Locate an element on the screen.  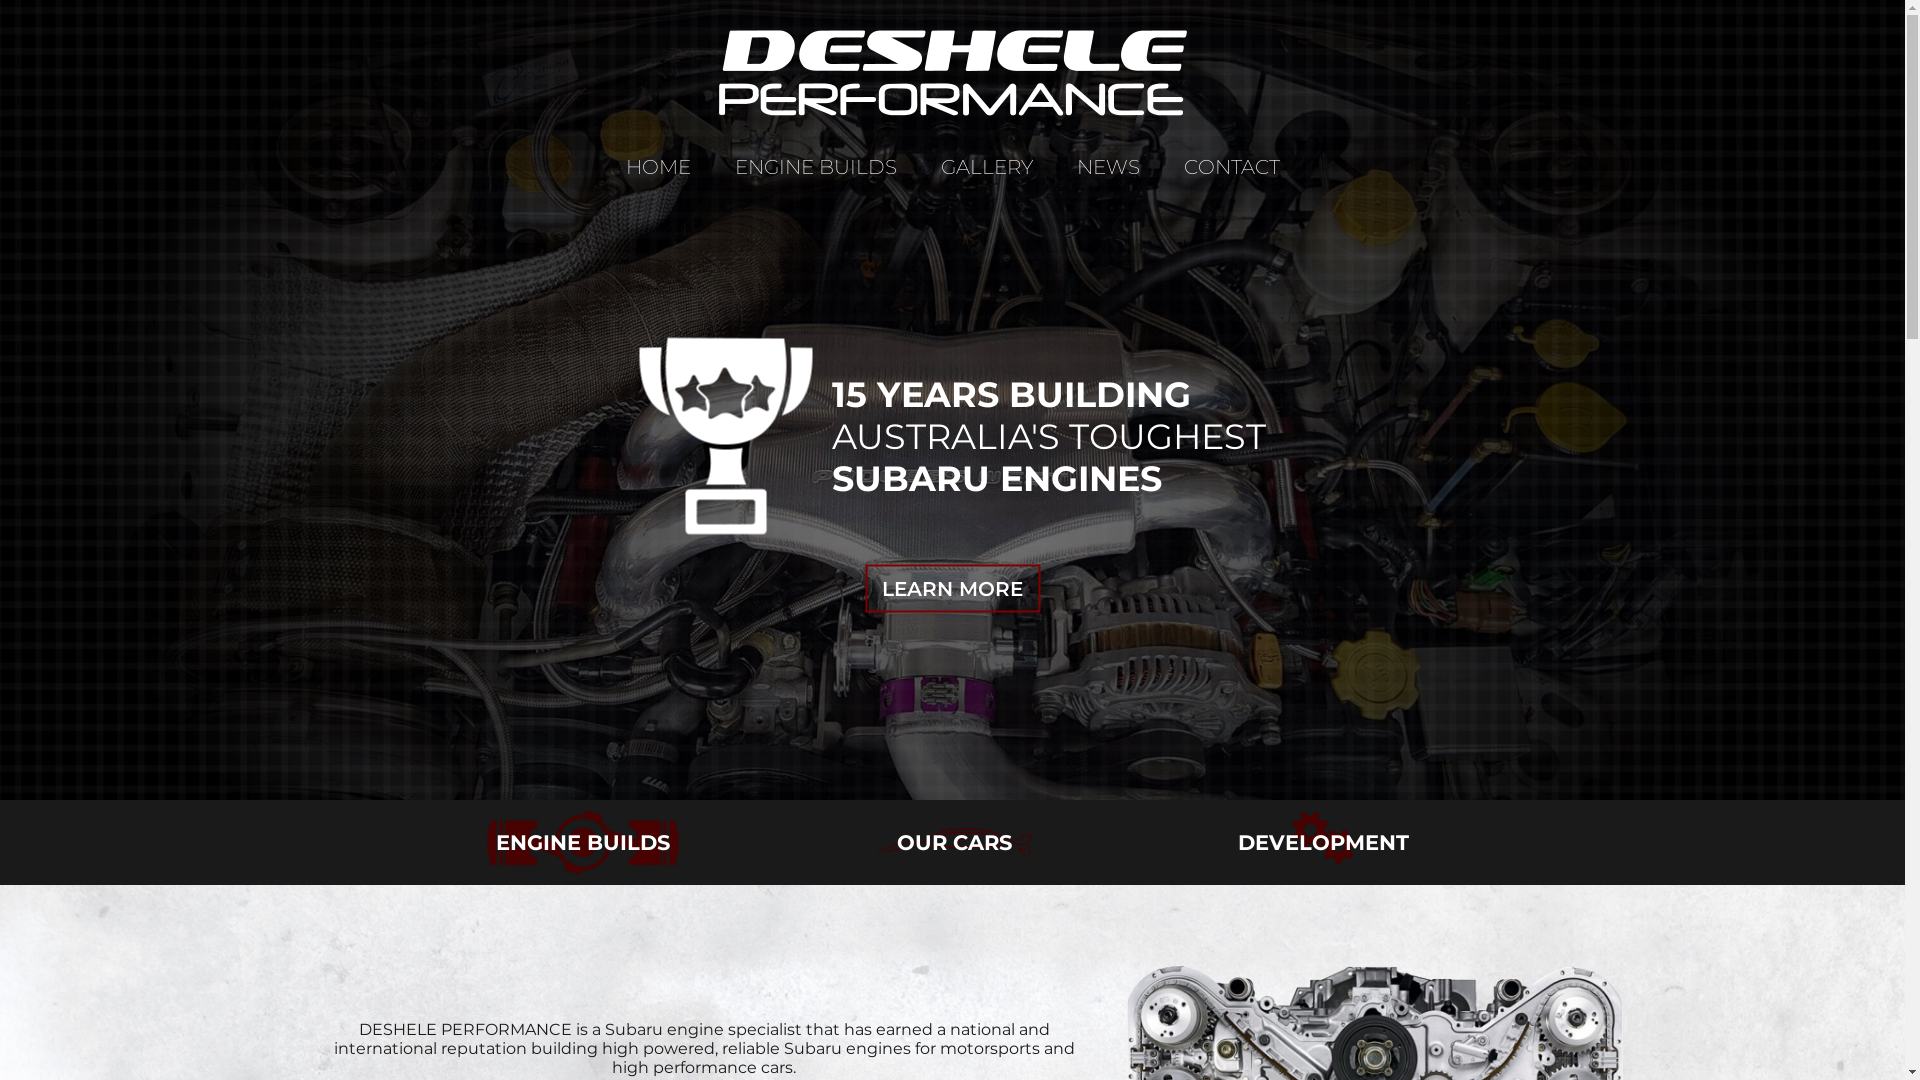
HOME is located at coordinates (658, 167).